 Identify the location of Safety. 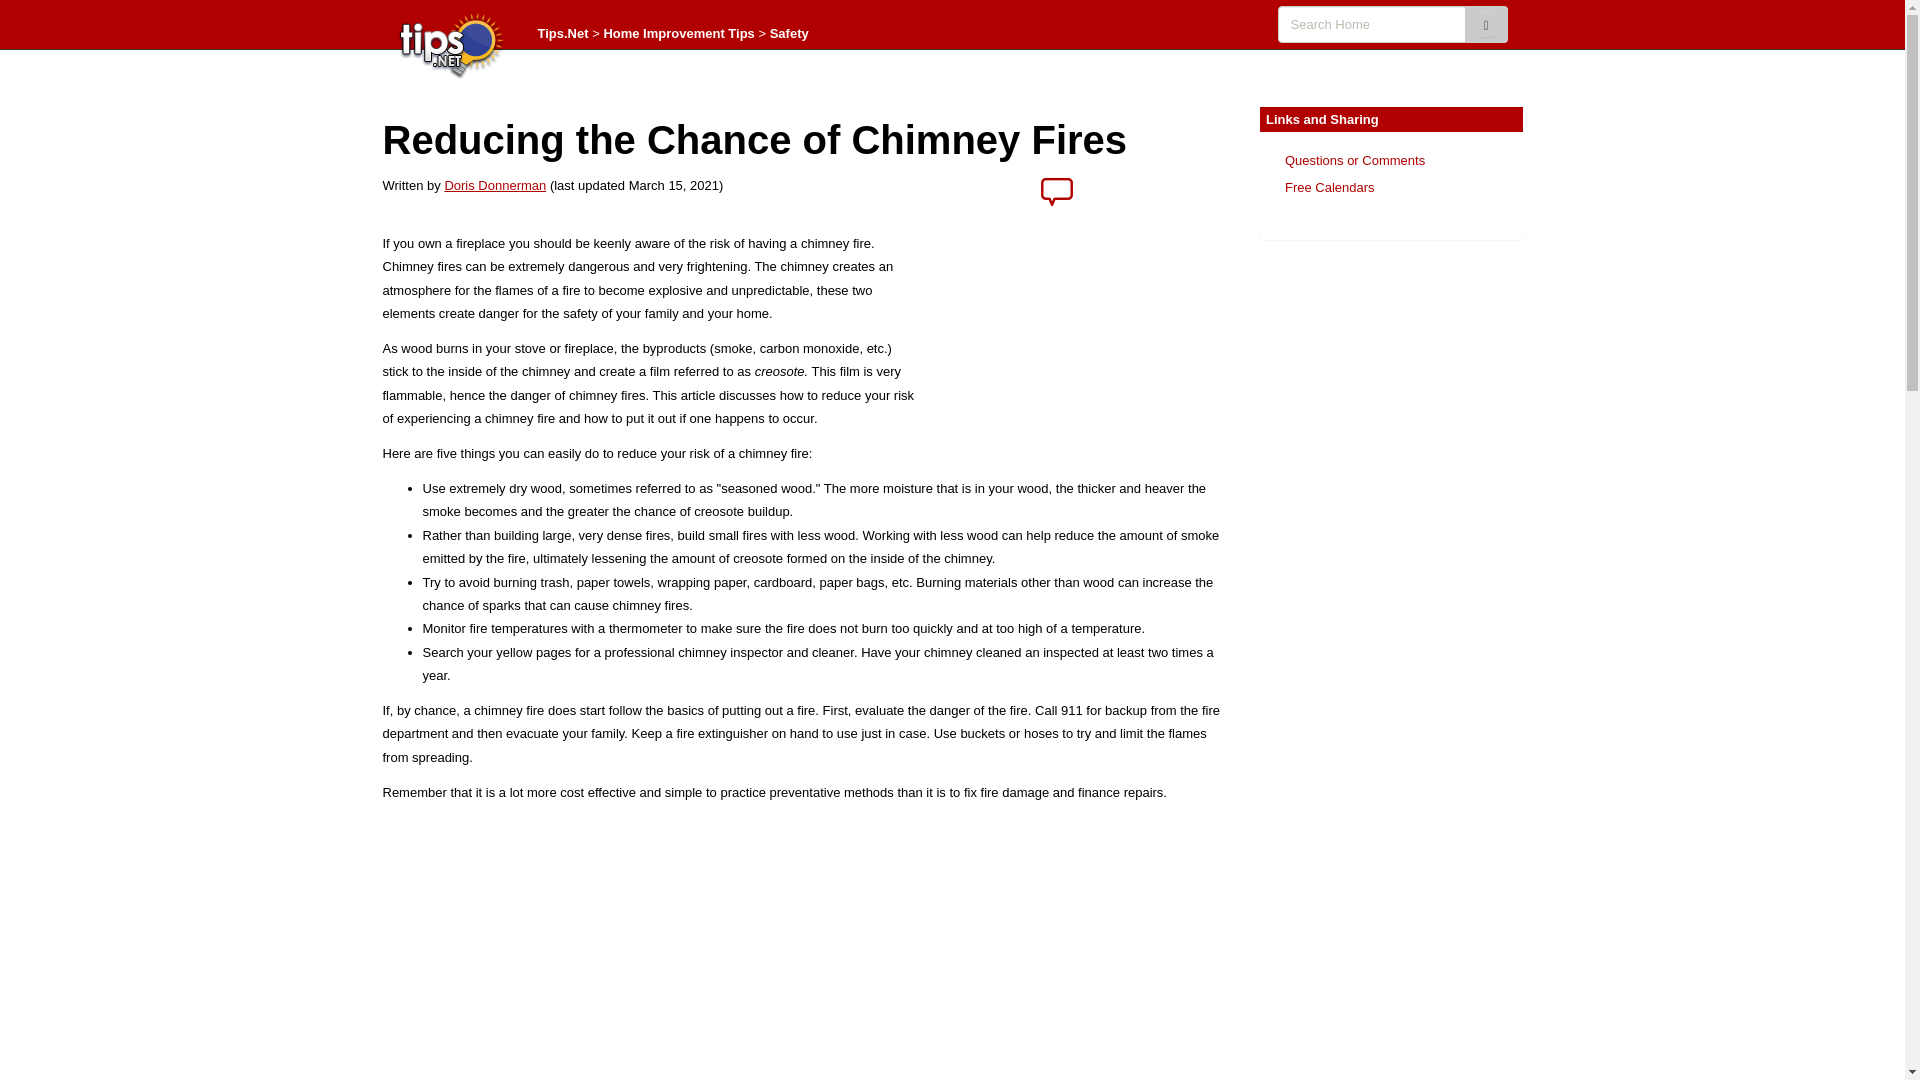
(788, 33).